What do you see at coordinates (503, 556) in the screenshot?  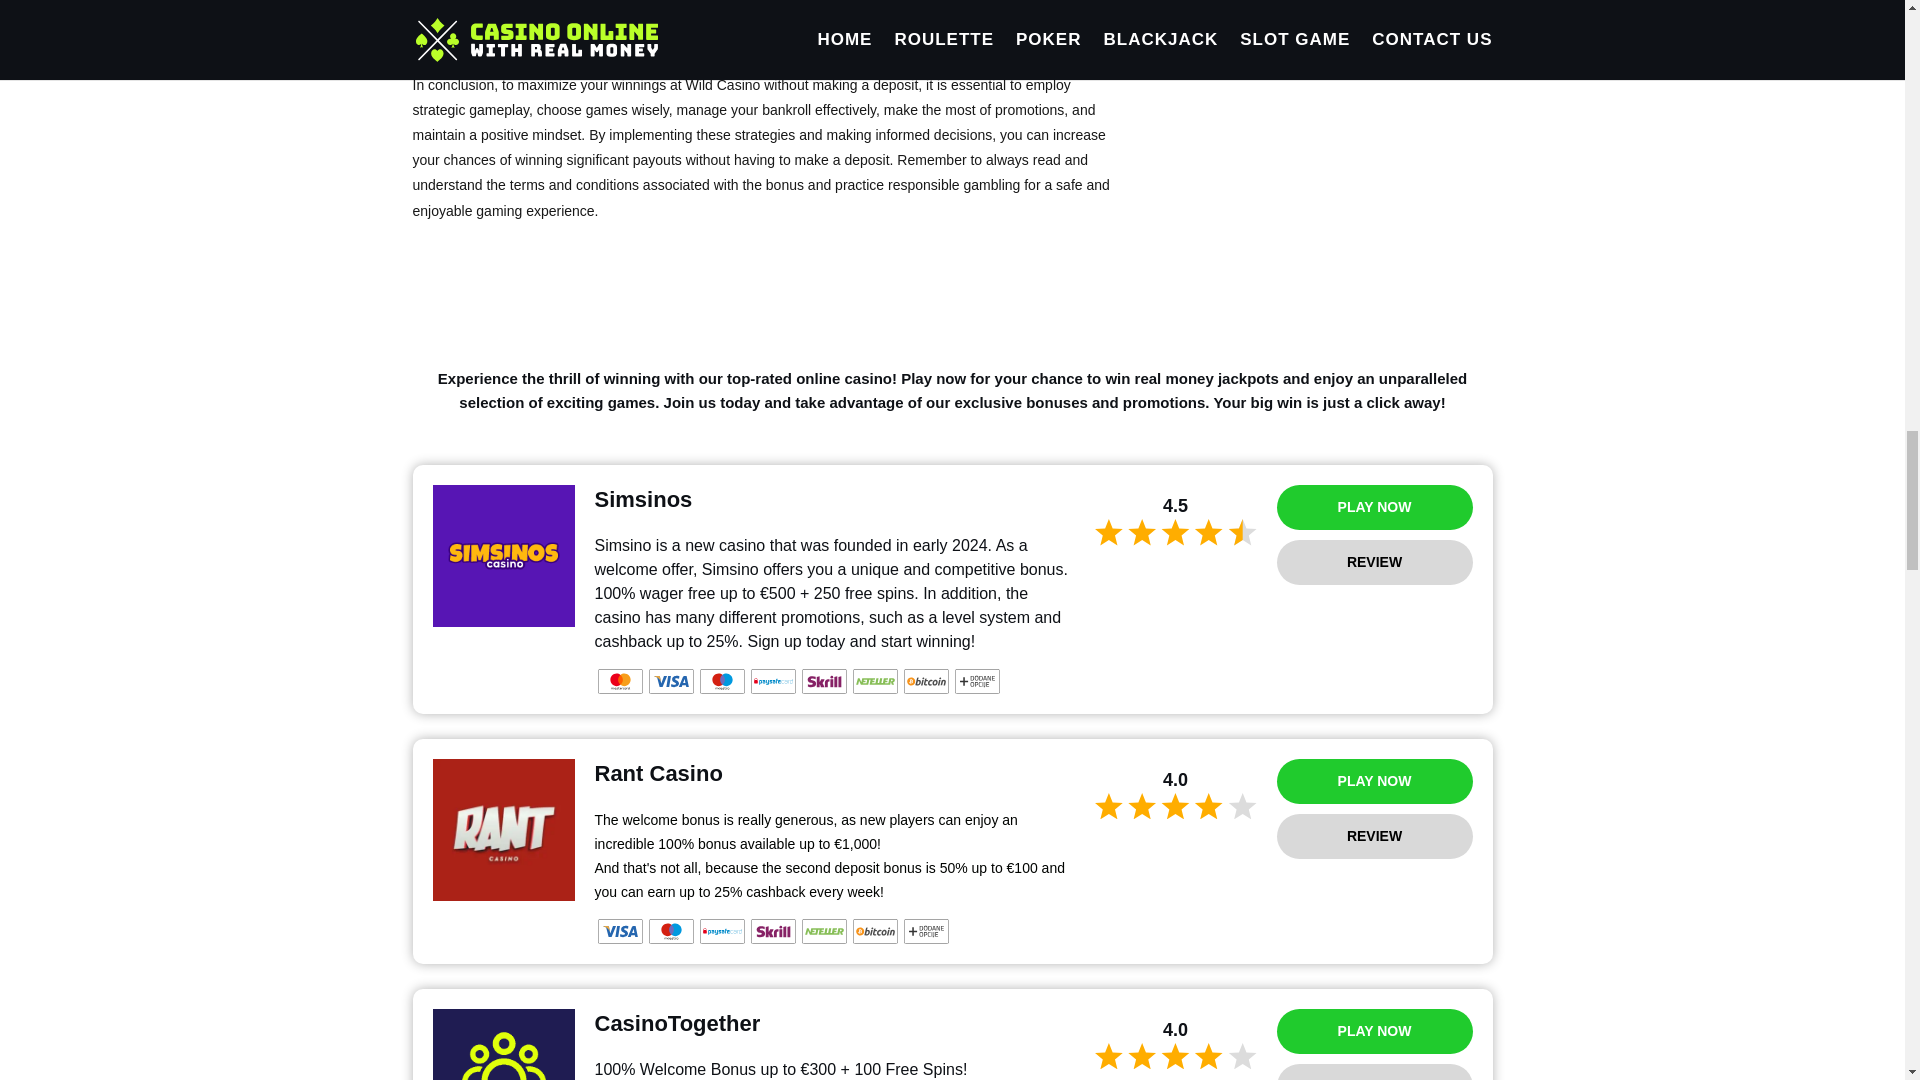 I see `Simsinos` at bounding box center [503, 556].